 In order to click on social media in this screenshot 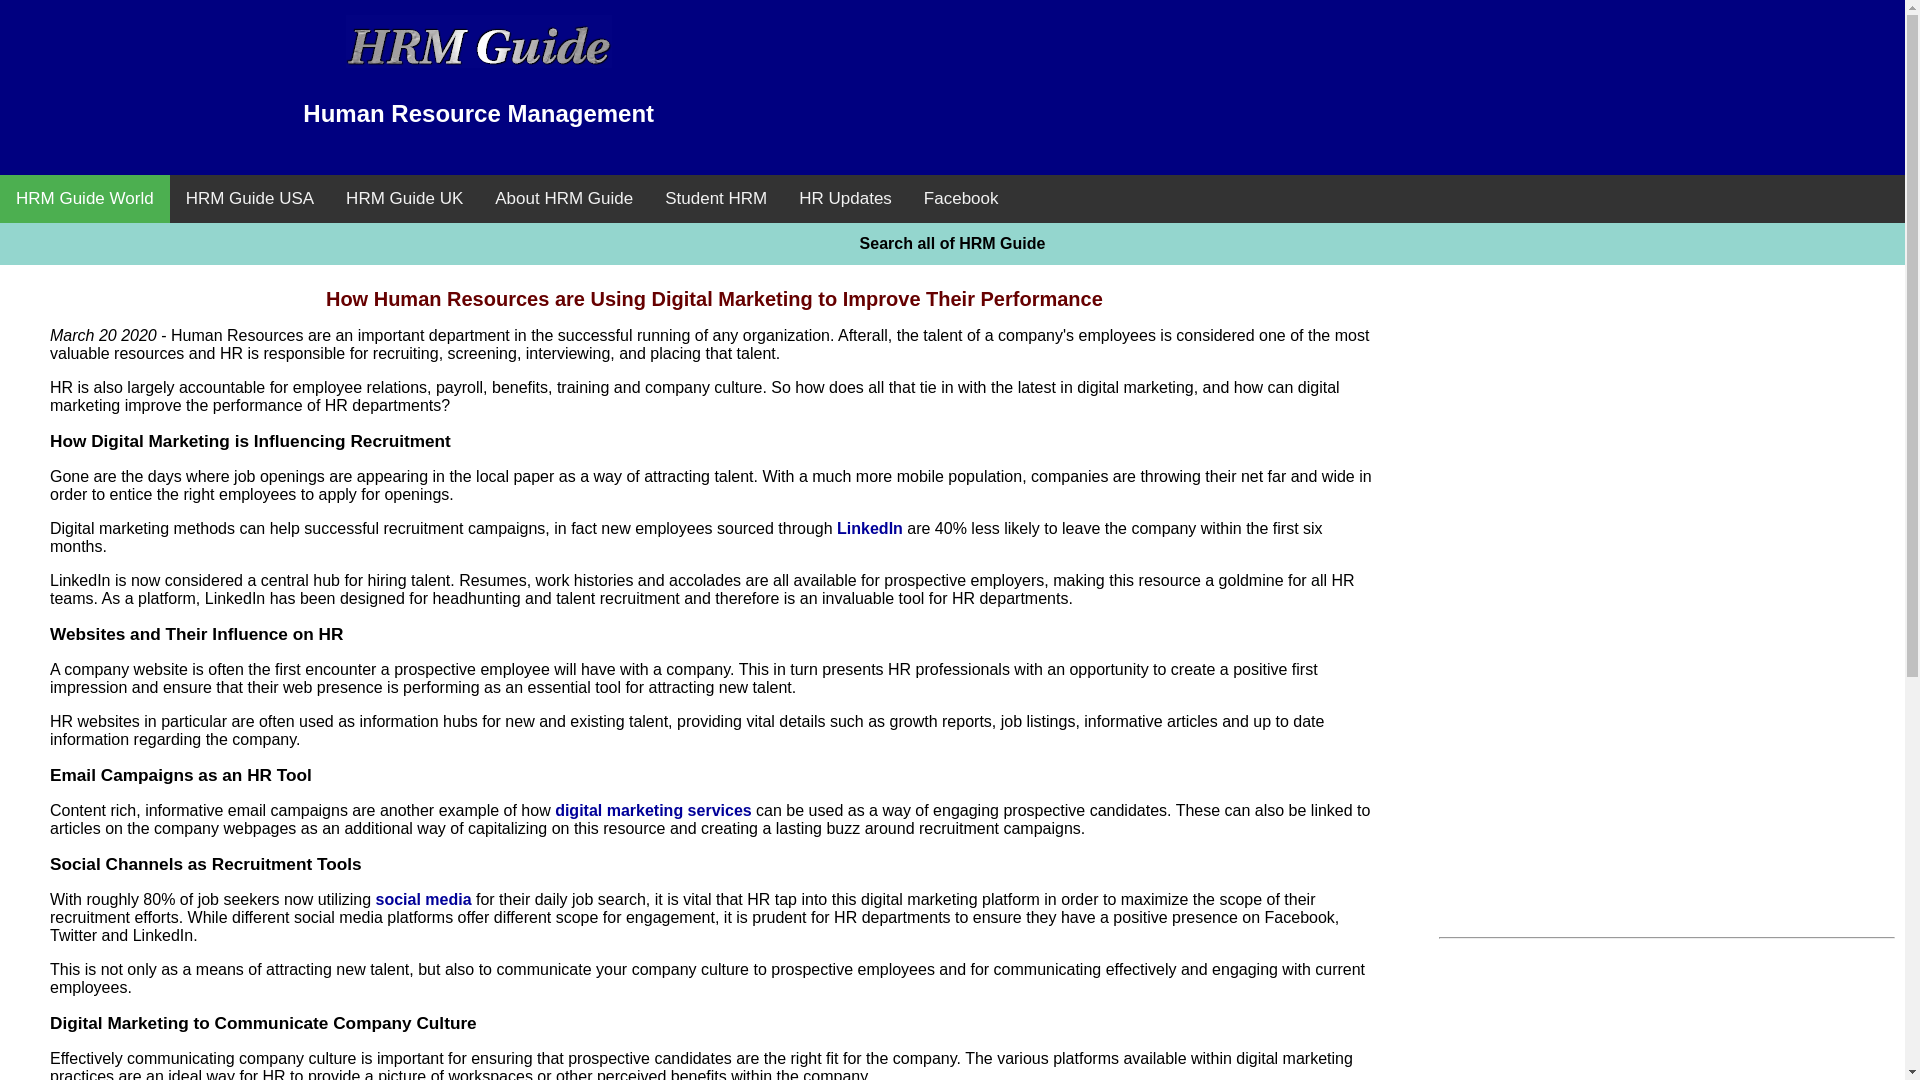, I will do `click(424, 900)`.